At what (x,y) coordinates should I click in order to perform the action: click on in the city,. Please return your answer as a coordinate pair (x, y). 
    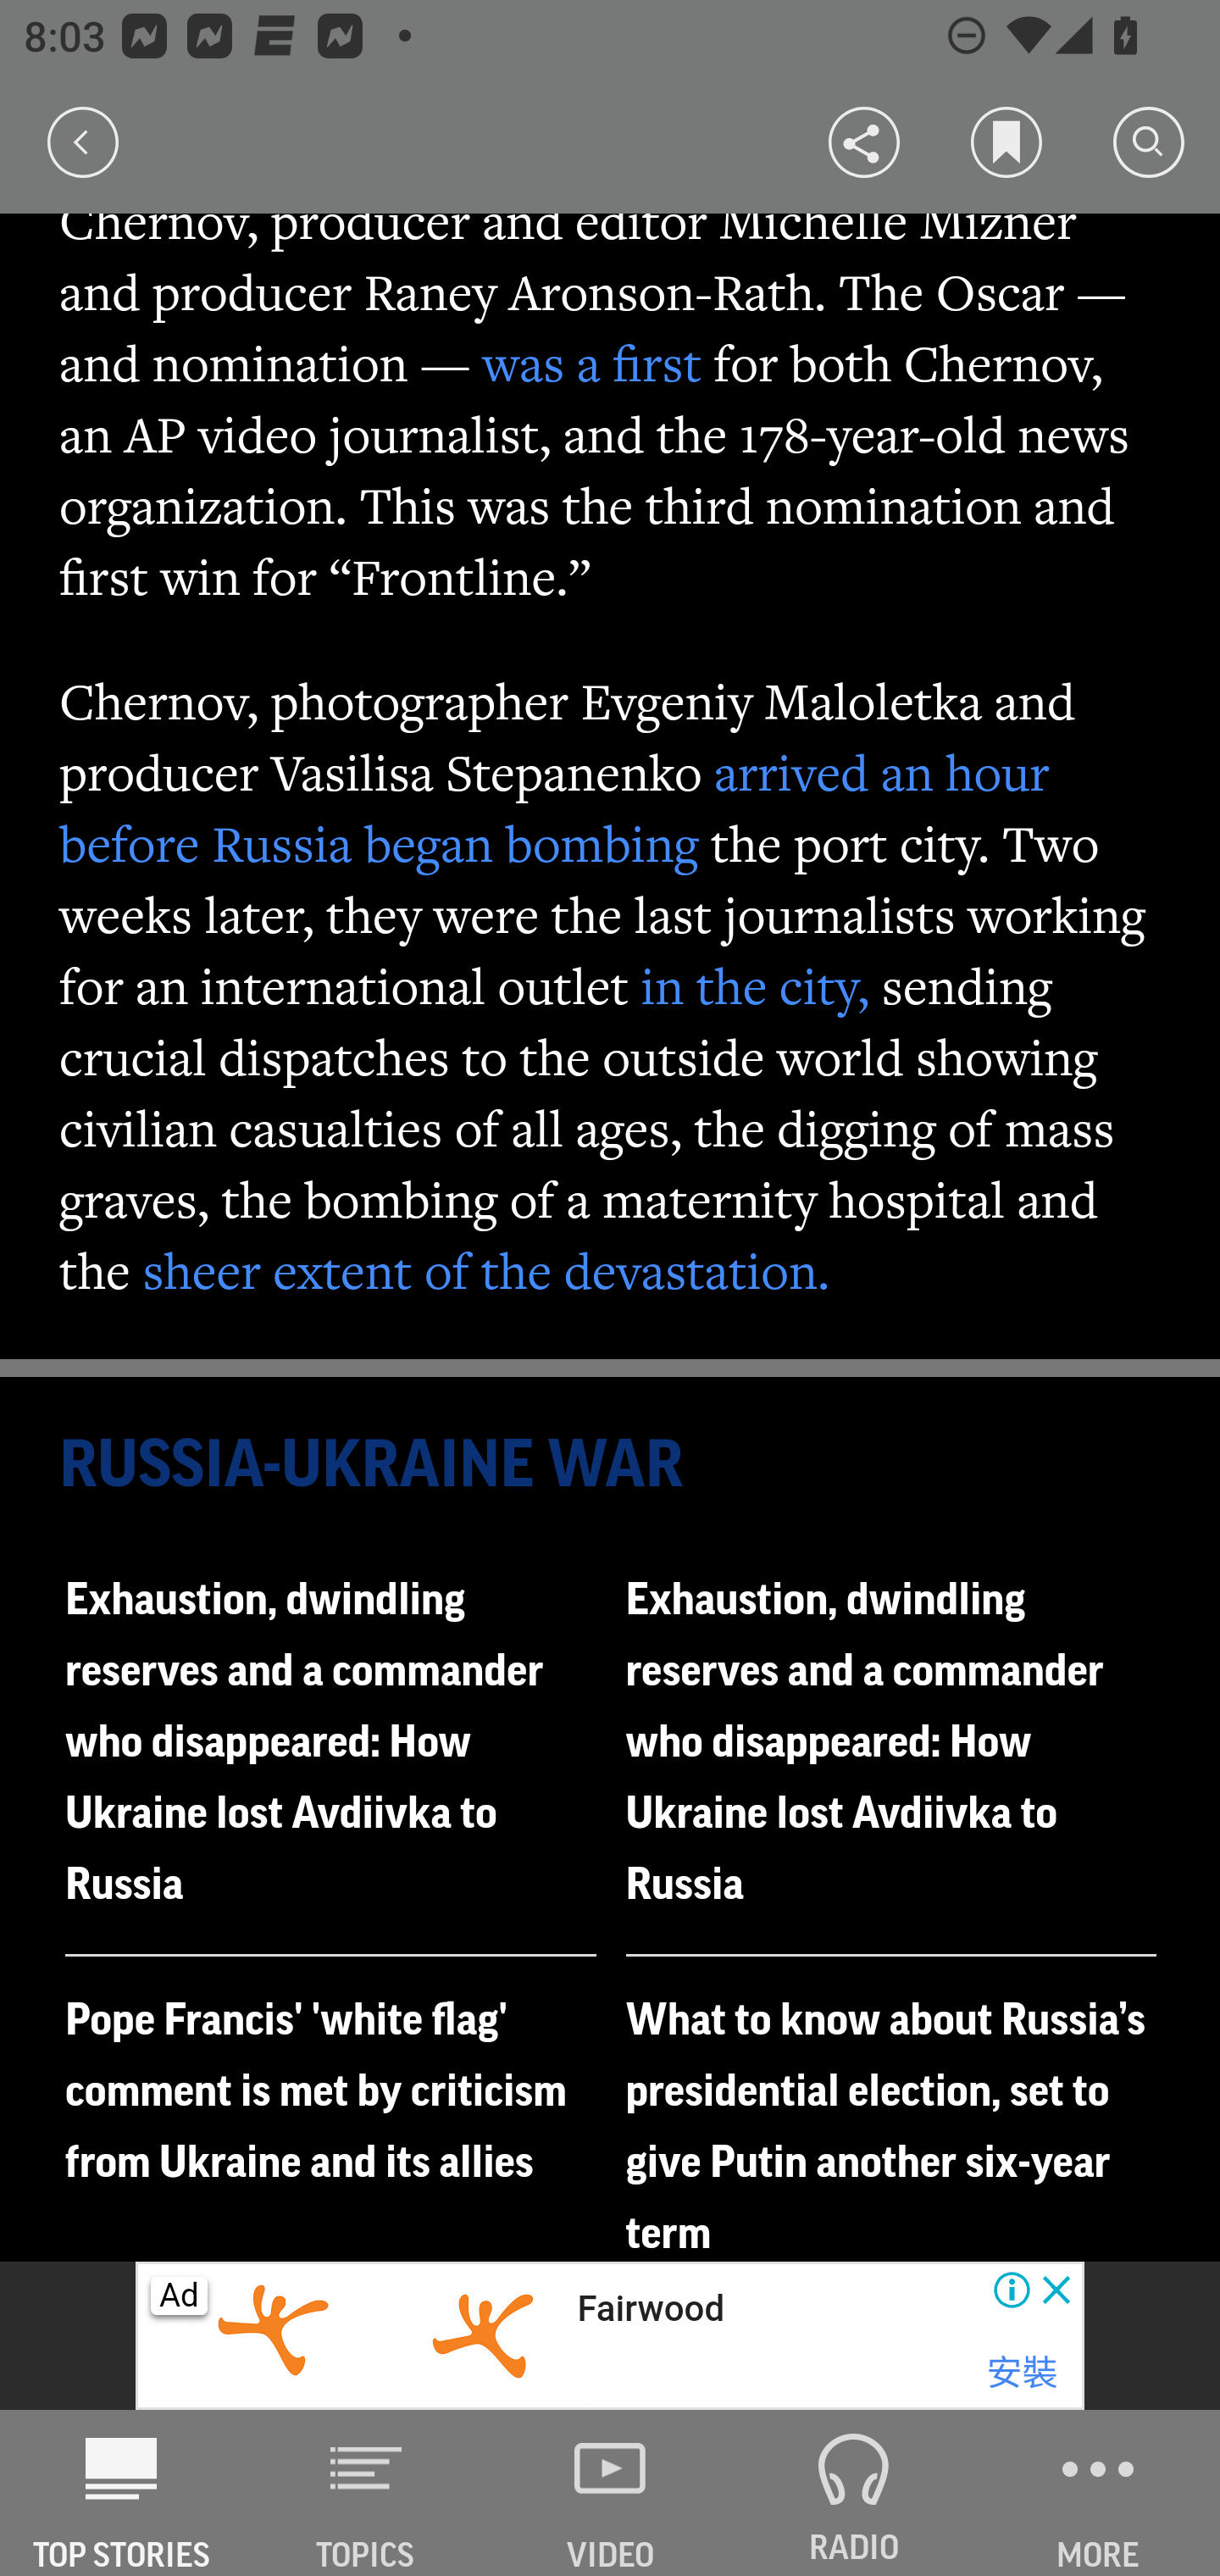
    Looking at the image, I should click on (756, 985).